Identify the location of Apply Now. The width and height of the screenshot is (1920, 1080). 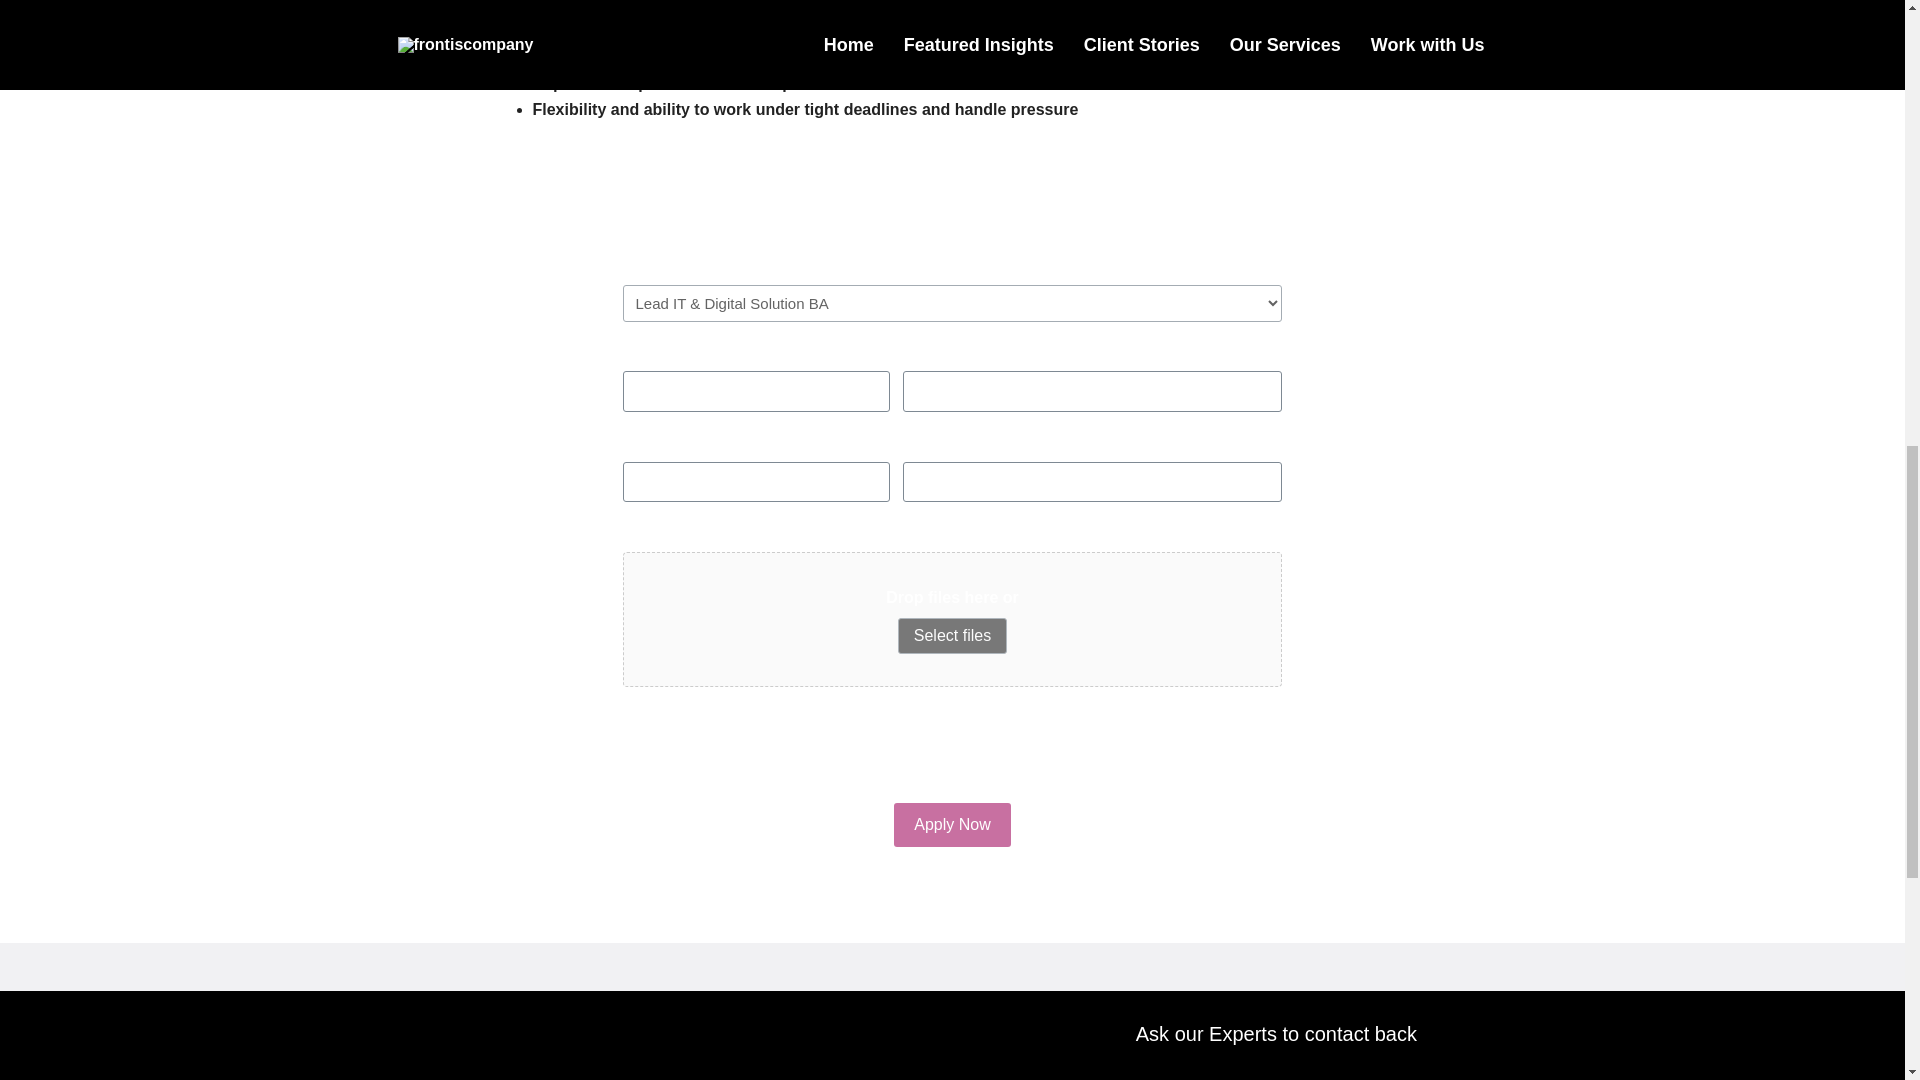
(952, 824).